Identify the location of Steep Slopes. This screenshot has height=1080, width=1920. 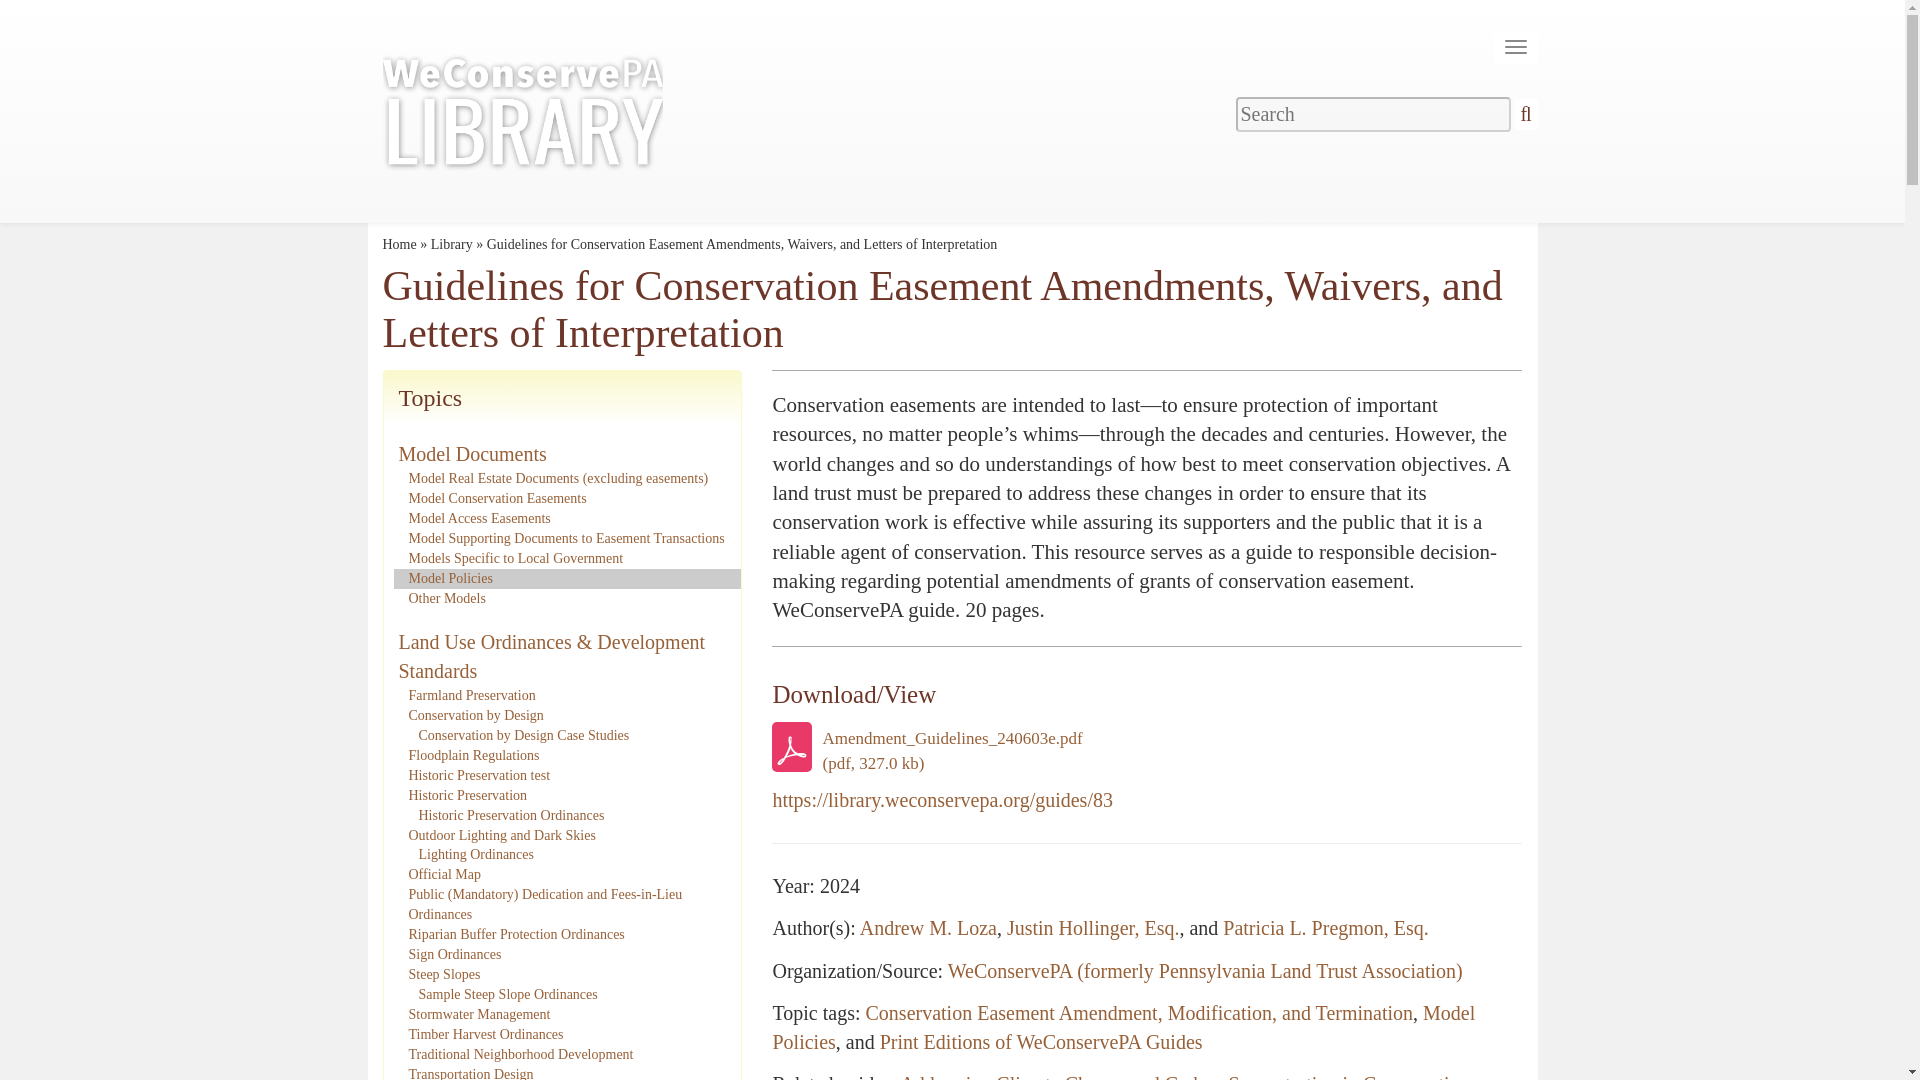
(444, 974).